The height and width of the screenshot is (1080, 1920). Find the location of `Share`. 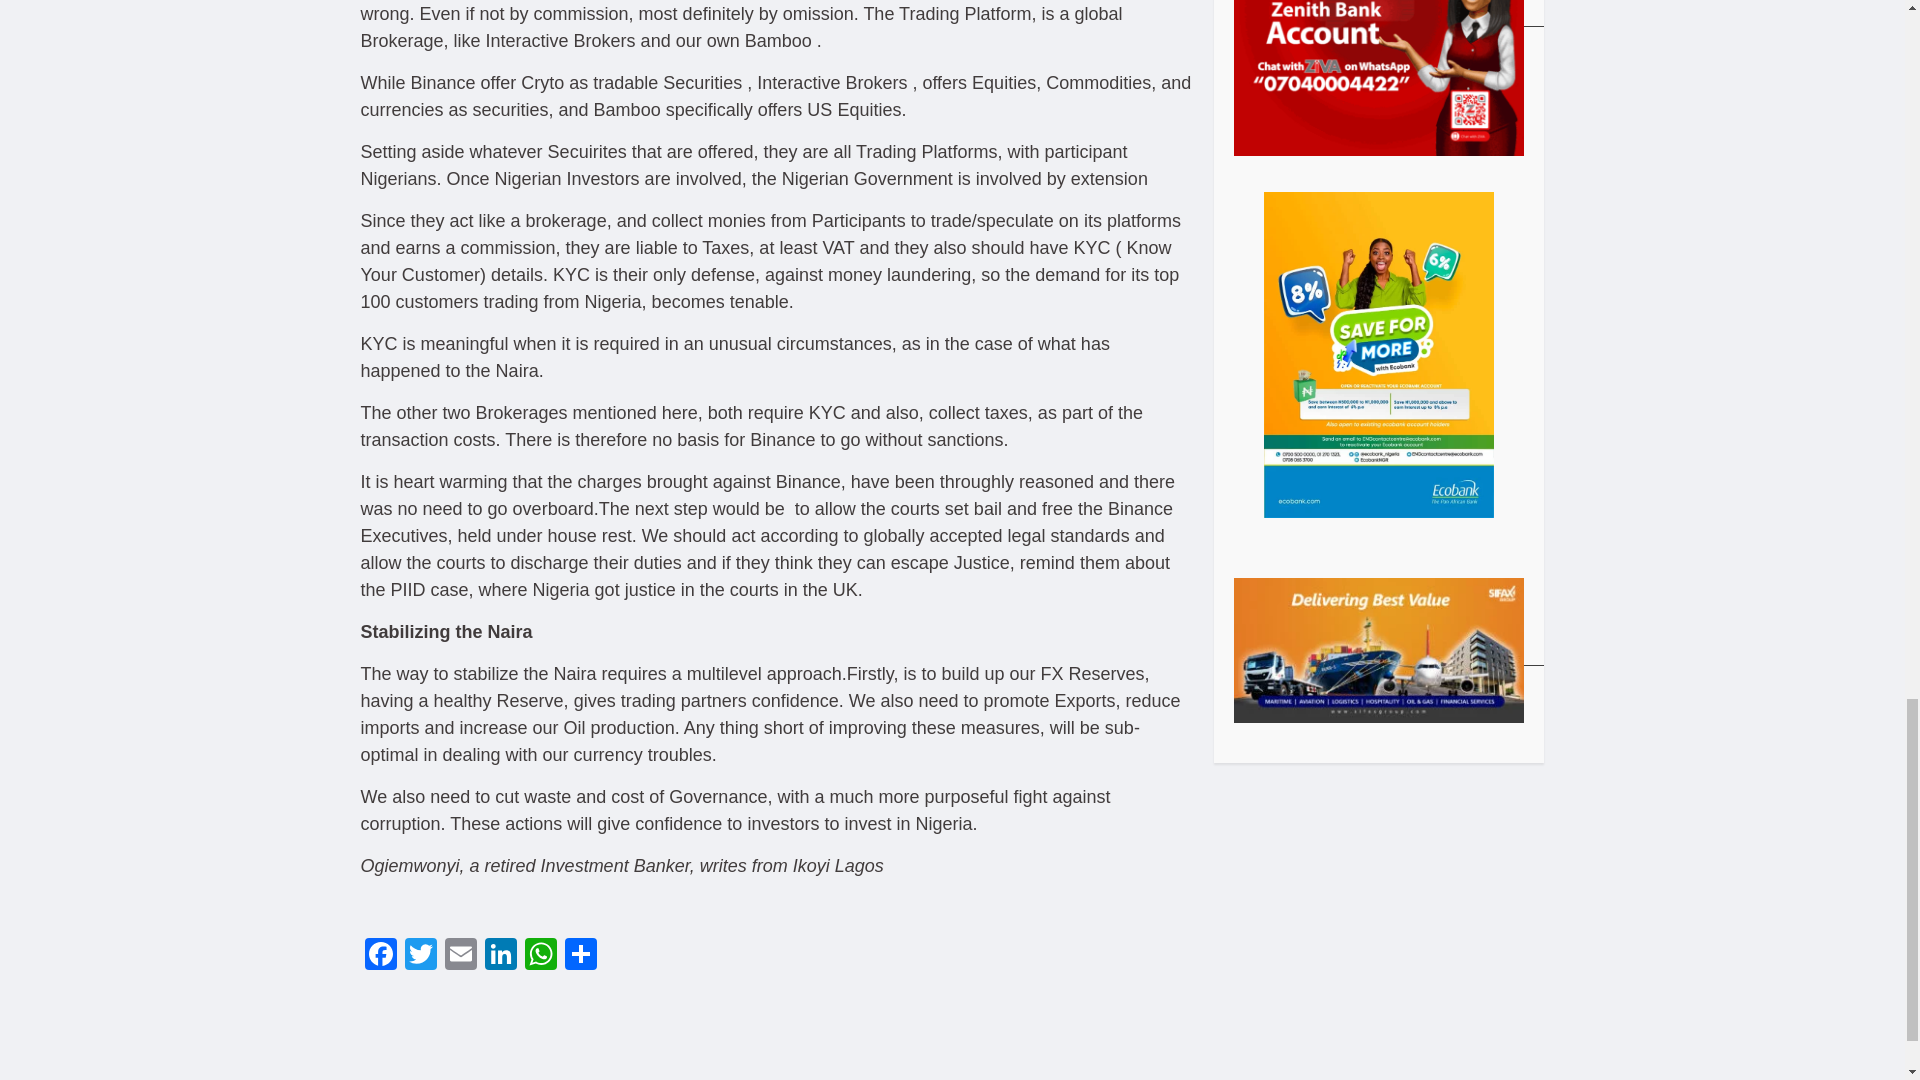

Share is located at coordinates (580, 956).